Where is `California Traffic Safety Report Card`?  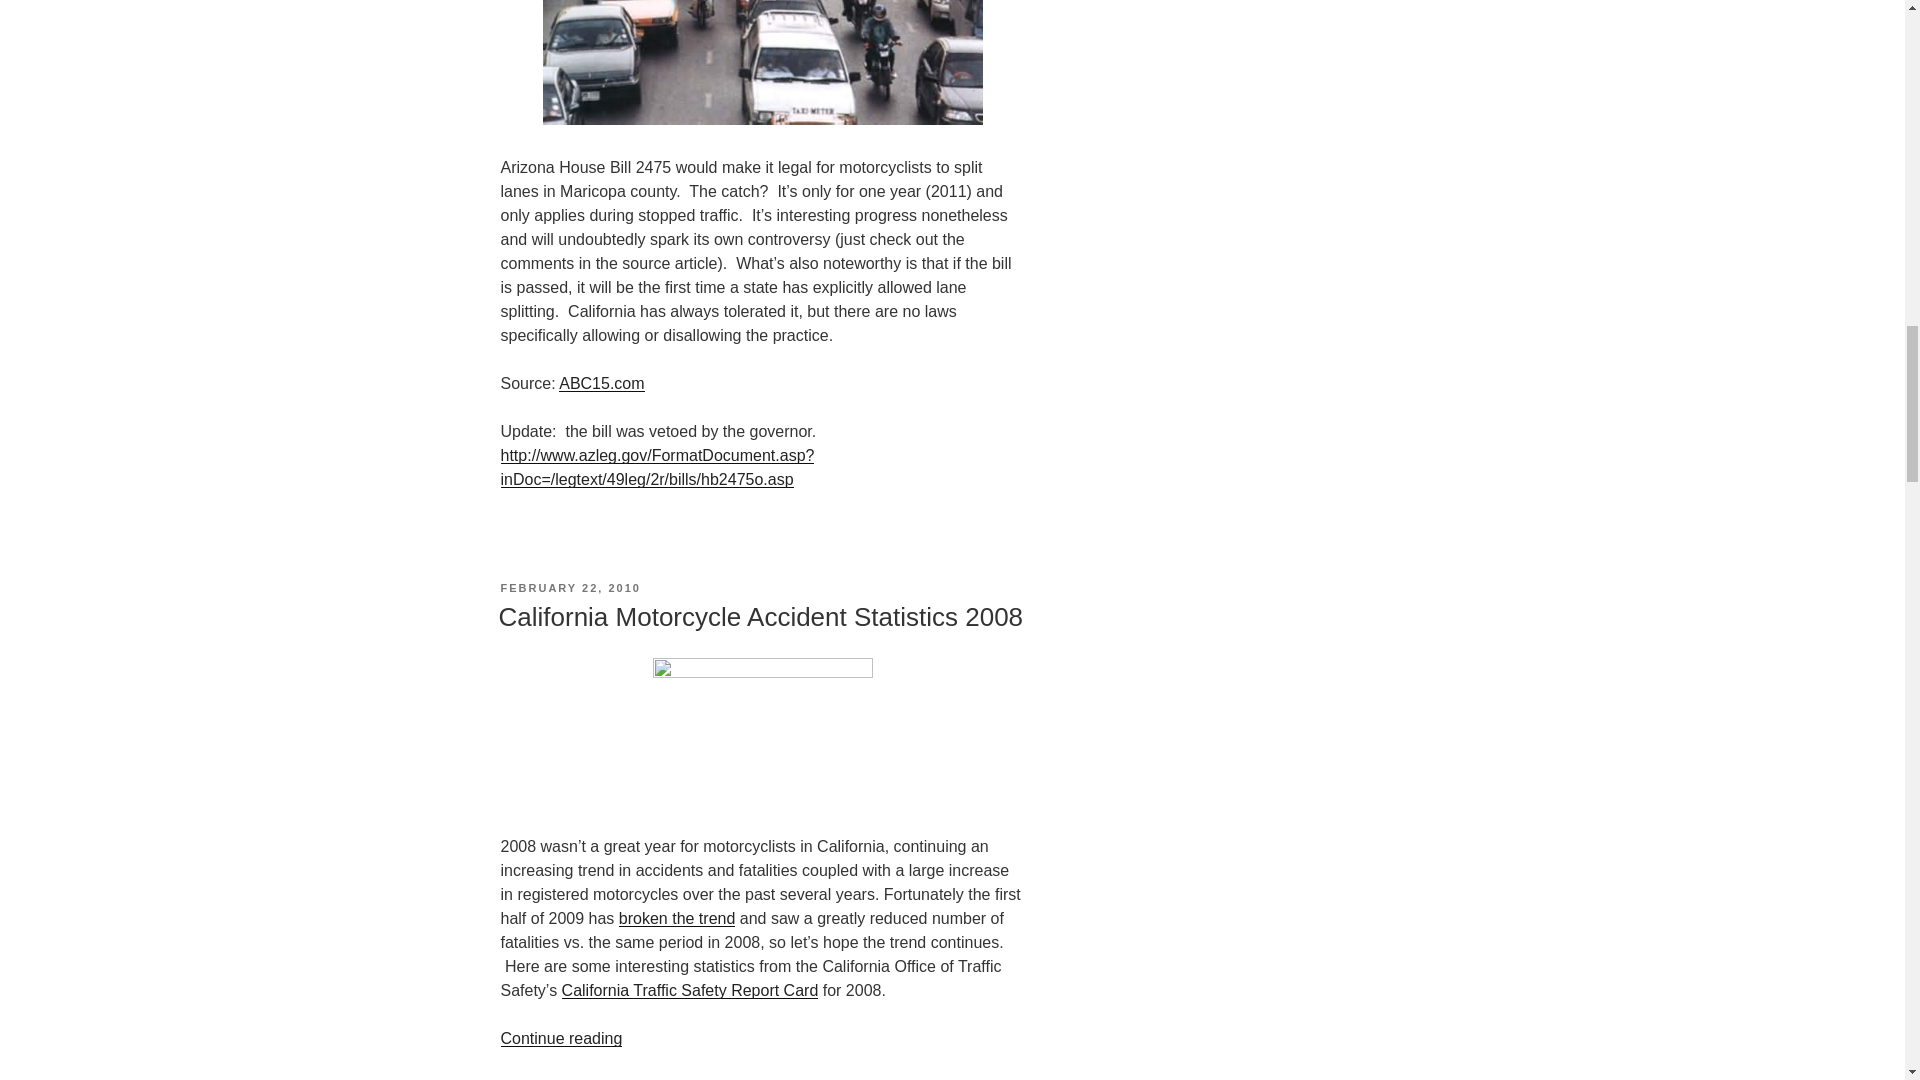
California Traffic Safety Report Card is located at coordinates (690, 990).